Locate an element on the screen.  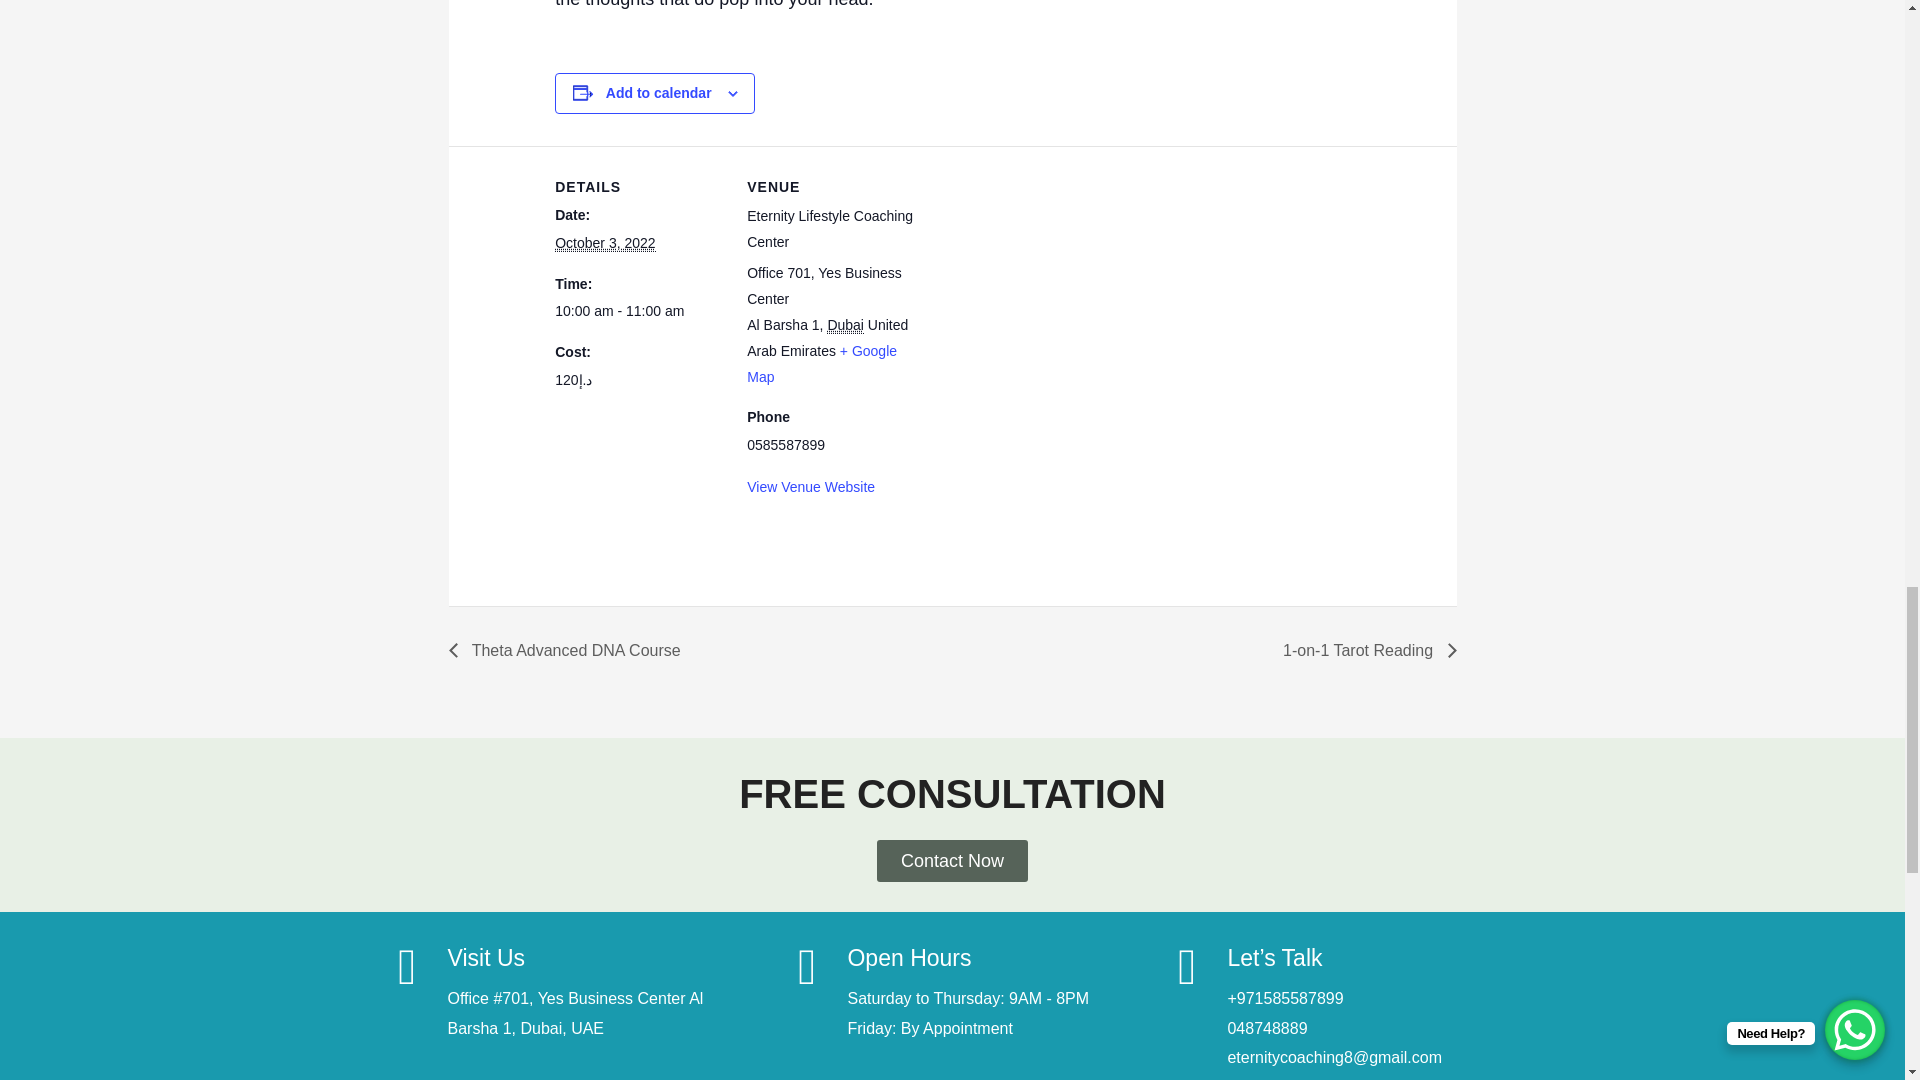
2022-10-03 is located at coordinates (638, 312).